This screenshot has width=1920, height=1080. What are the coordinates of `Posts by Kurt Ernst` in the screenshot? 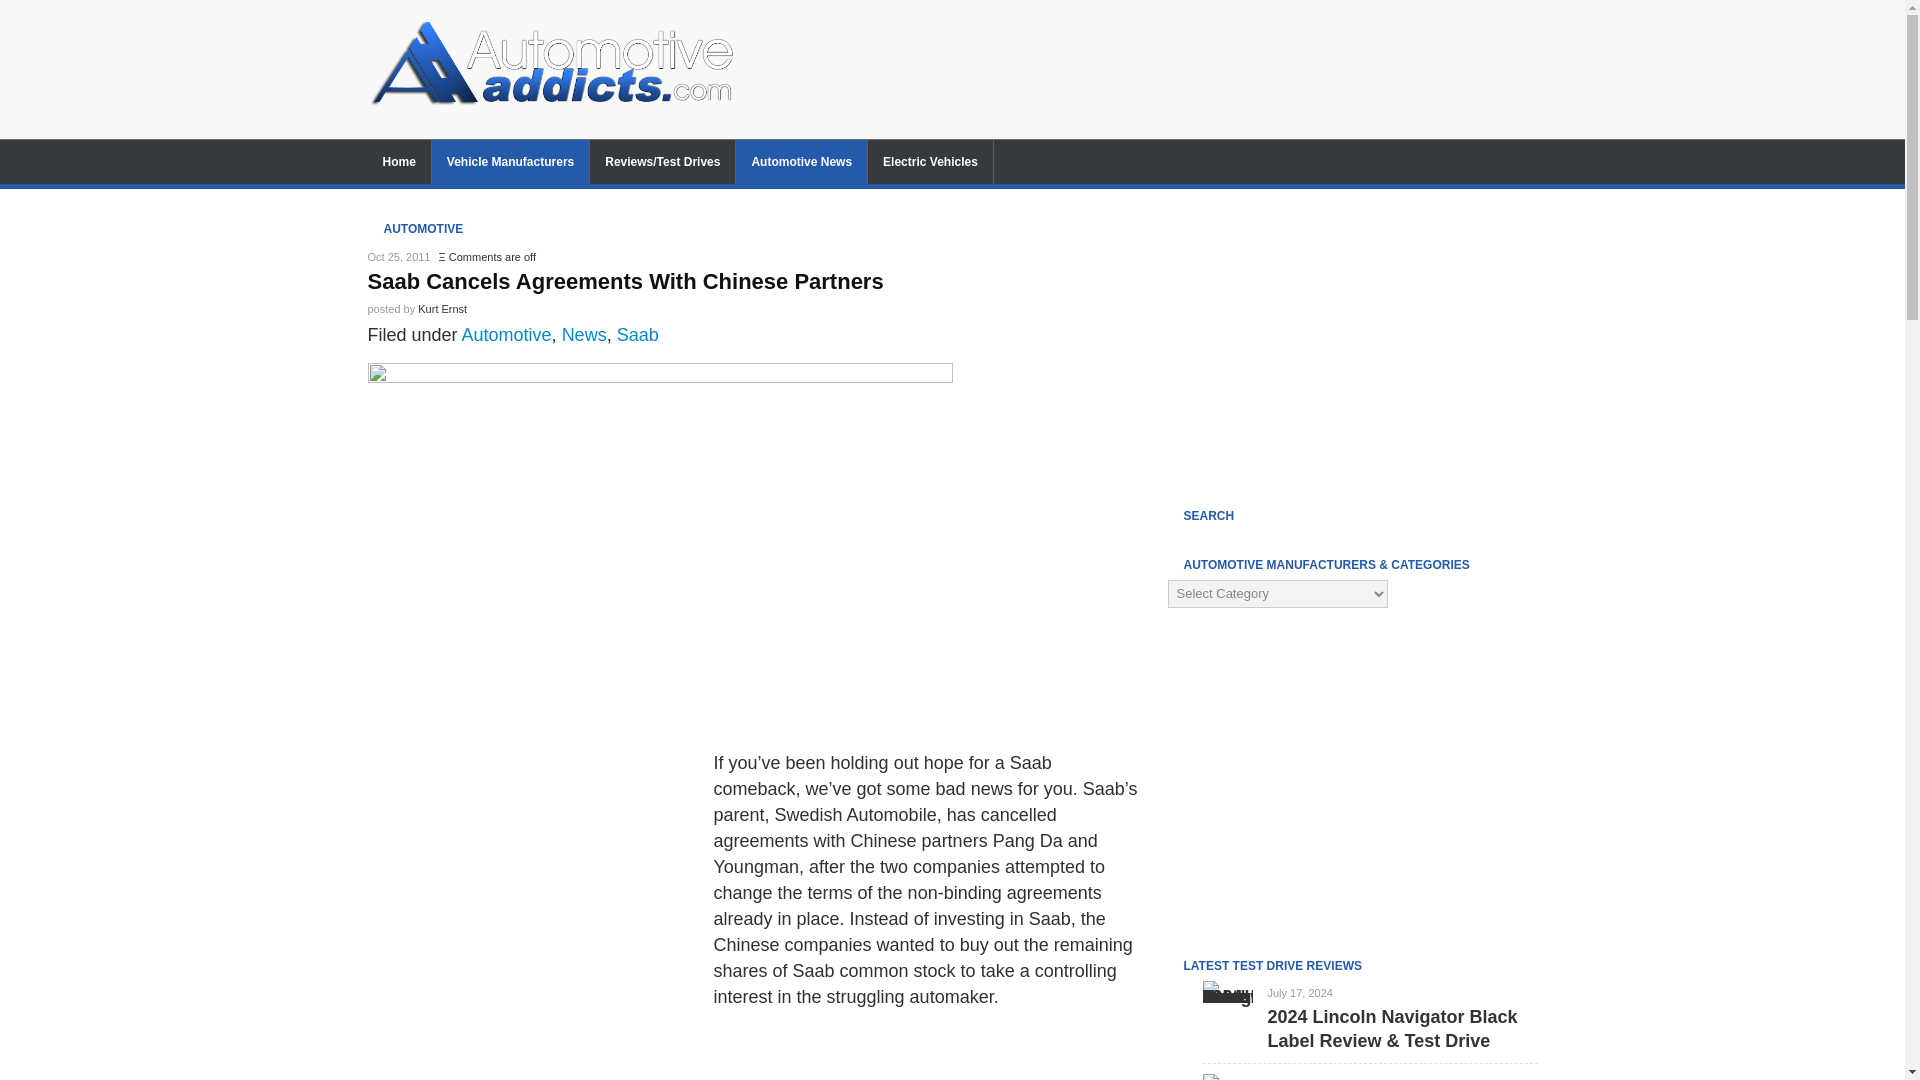 It's located at (442, 309).